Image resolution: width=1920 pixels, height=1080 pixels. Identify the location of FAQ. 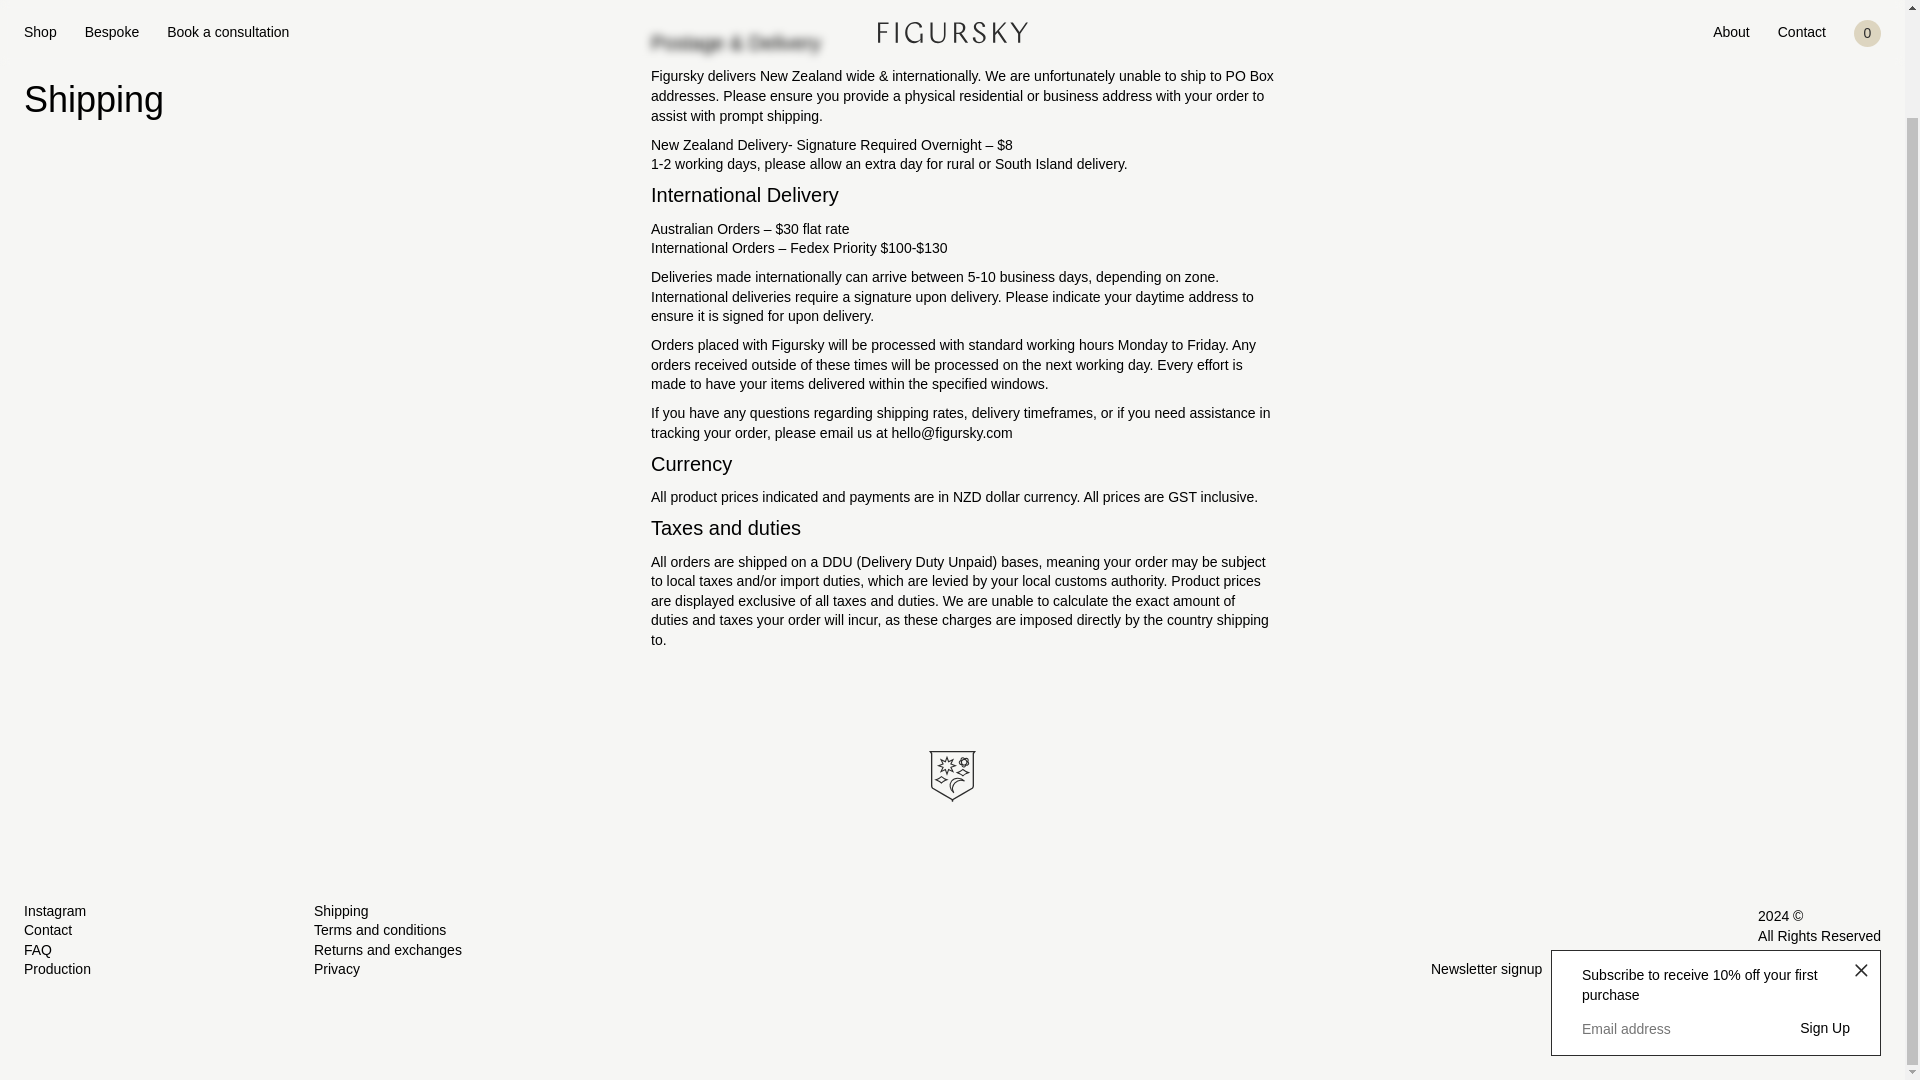
(37, 949).